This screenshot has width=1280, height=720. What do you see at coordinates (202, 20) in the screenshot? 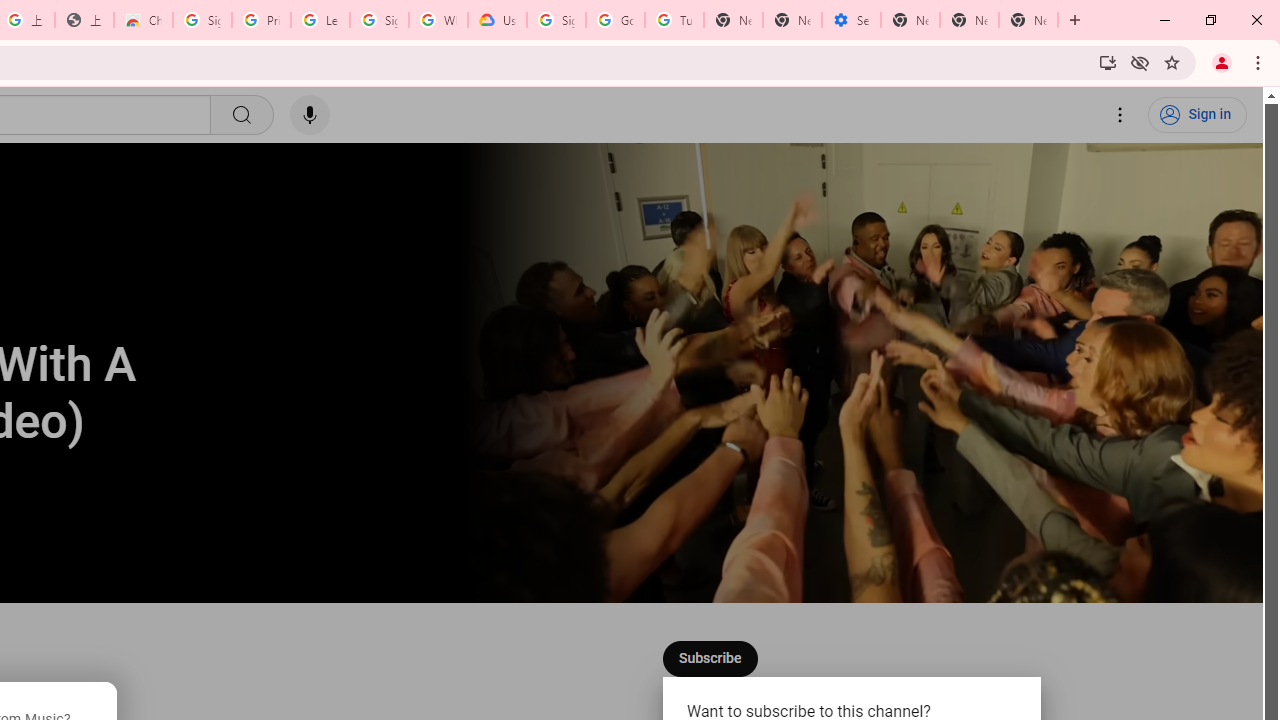
I see `Sign in - Google Accounts` at bounding box center [202, 20].